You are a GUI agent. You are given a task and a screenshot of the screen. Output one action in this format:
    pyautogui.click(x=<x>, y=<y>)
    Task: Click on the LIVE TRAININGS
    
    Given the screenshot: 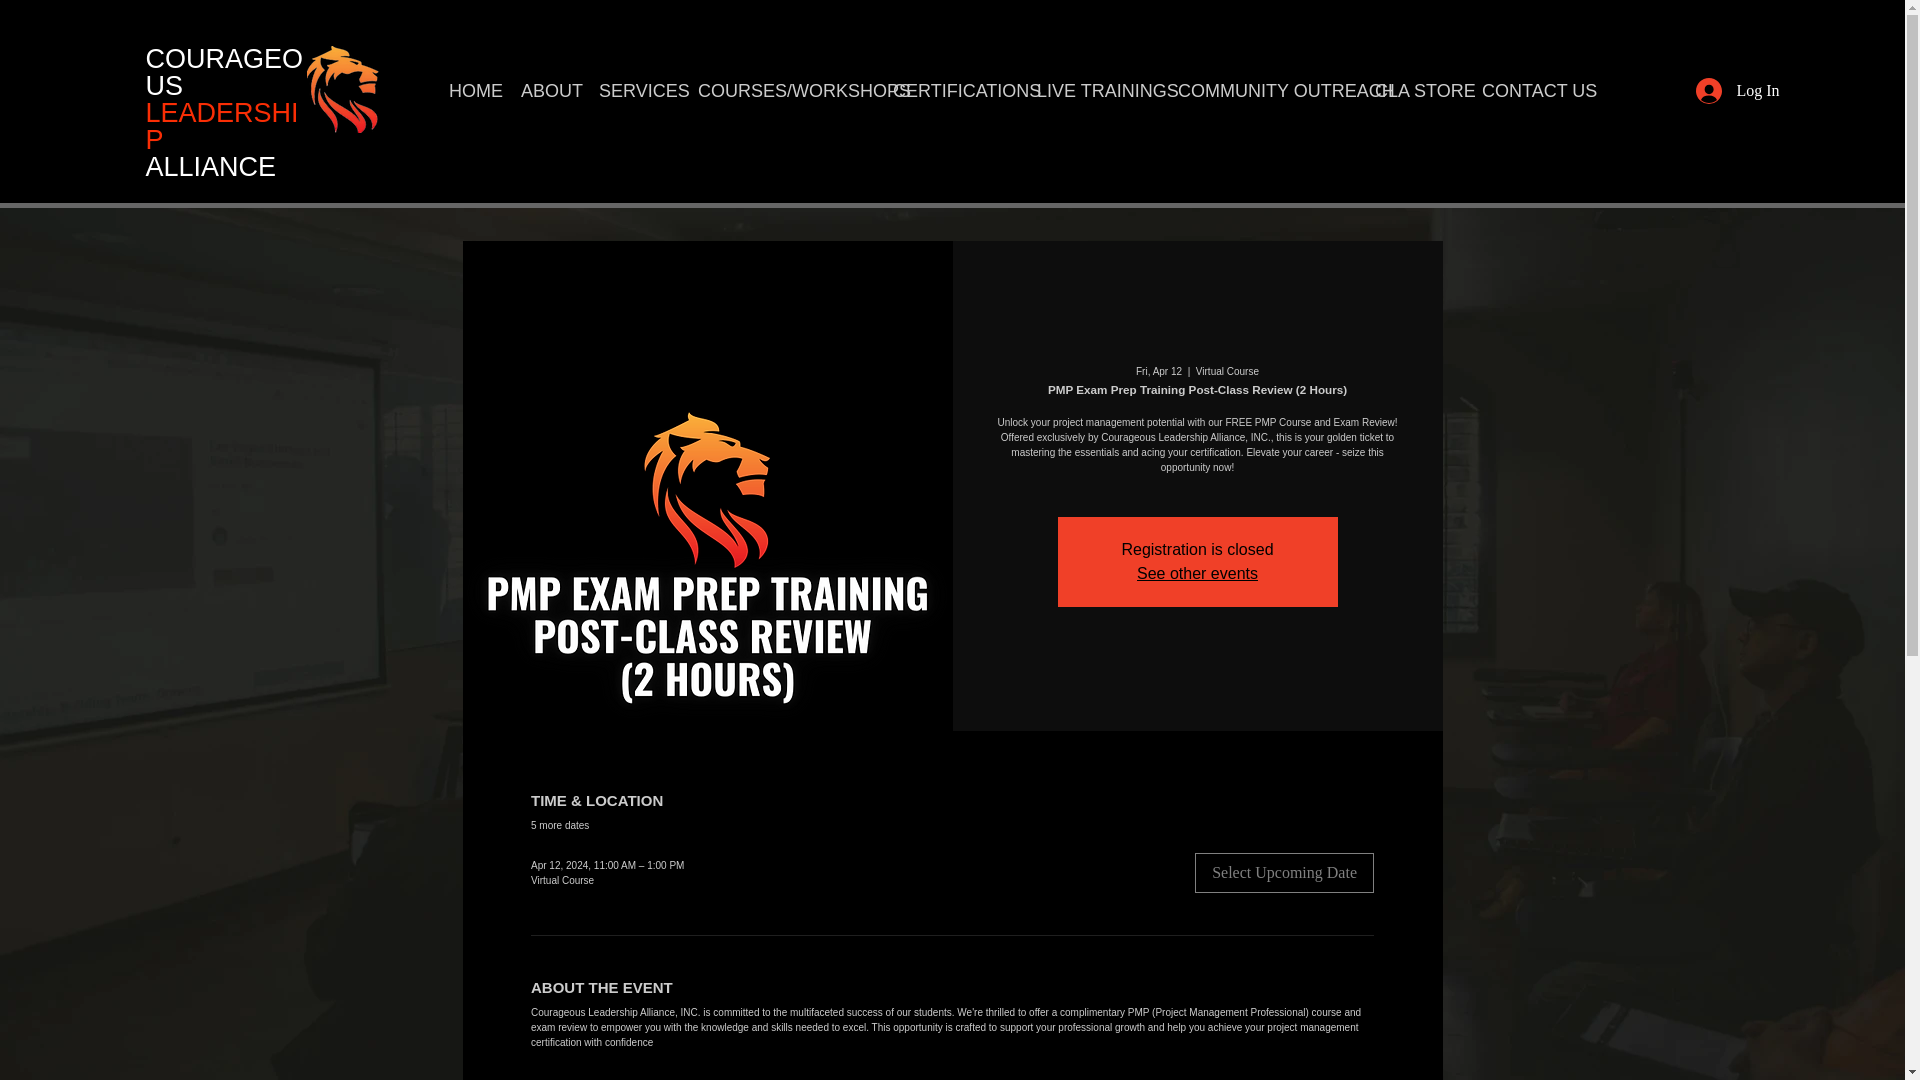 What is the action you would take?
    pyautogui.click(x=1091, y=90)
    